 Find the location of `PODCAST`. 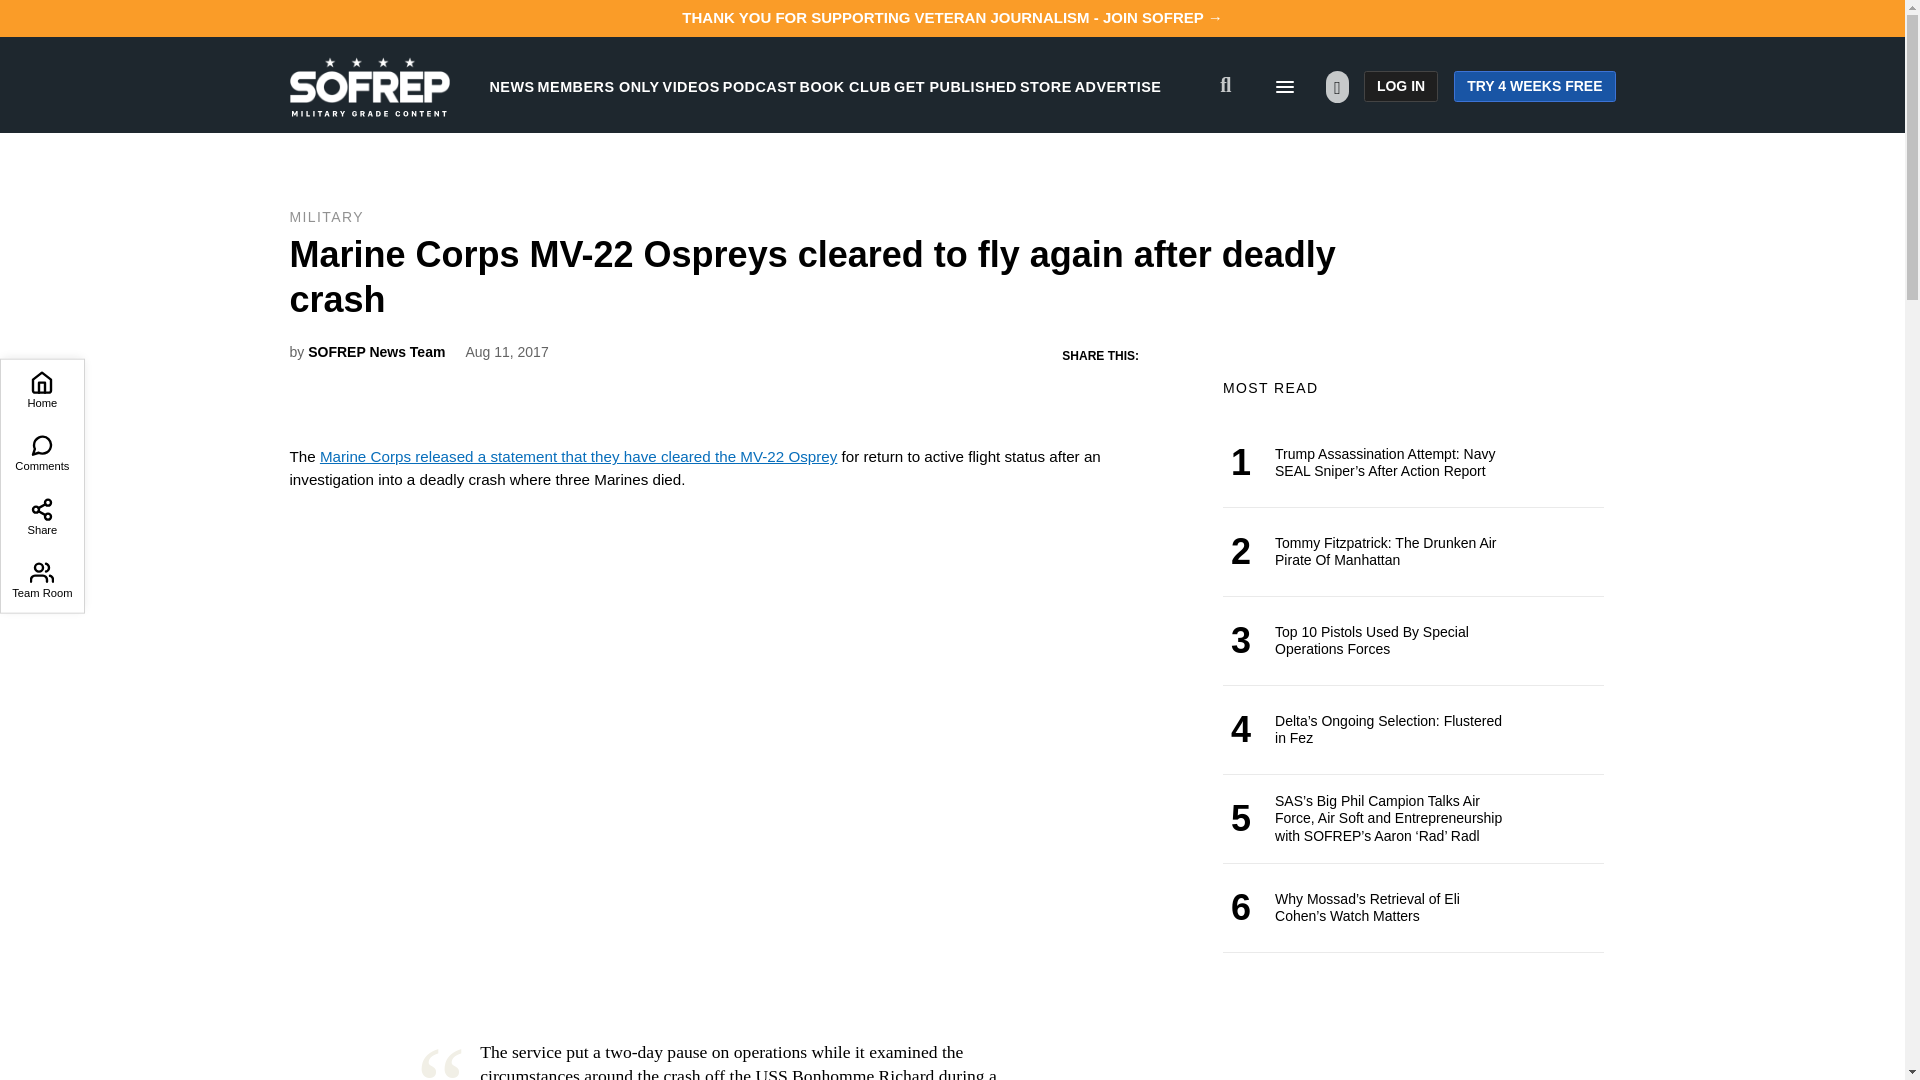

PODCAST is located at coordinates (760, 86).